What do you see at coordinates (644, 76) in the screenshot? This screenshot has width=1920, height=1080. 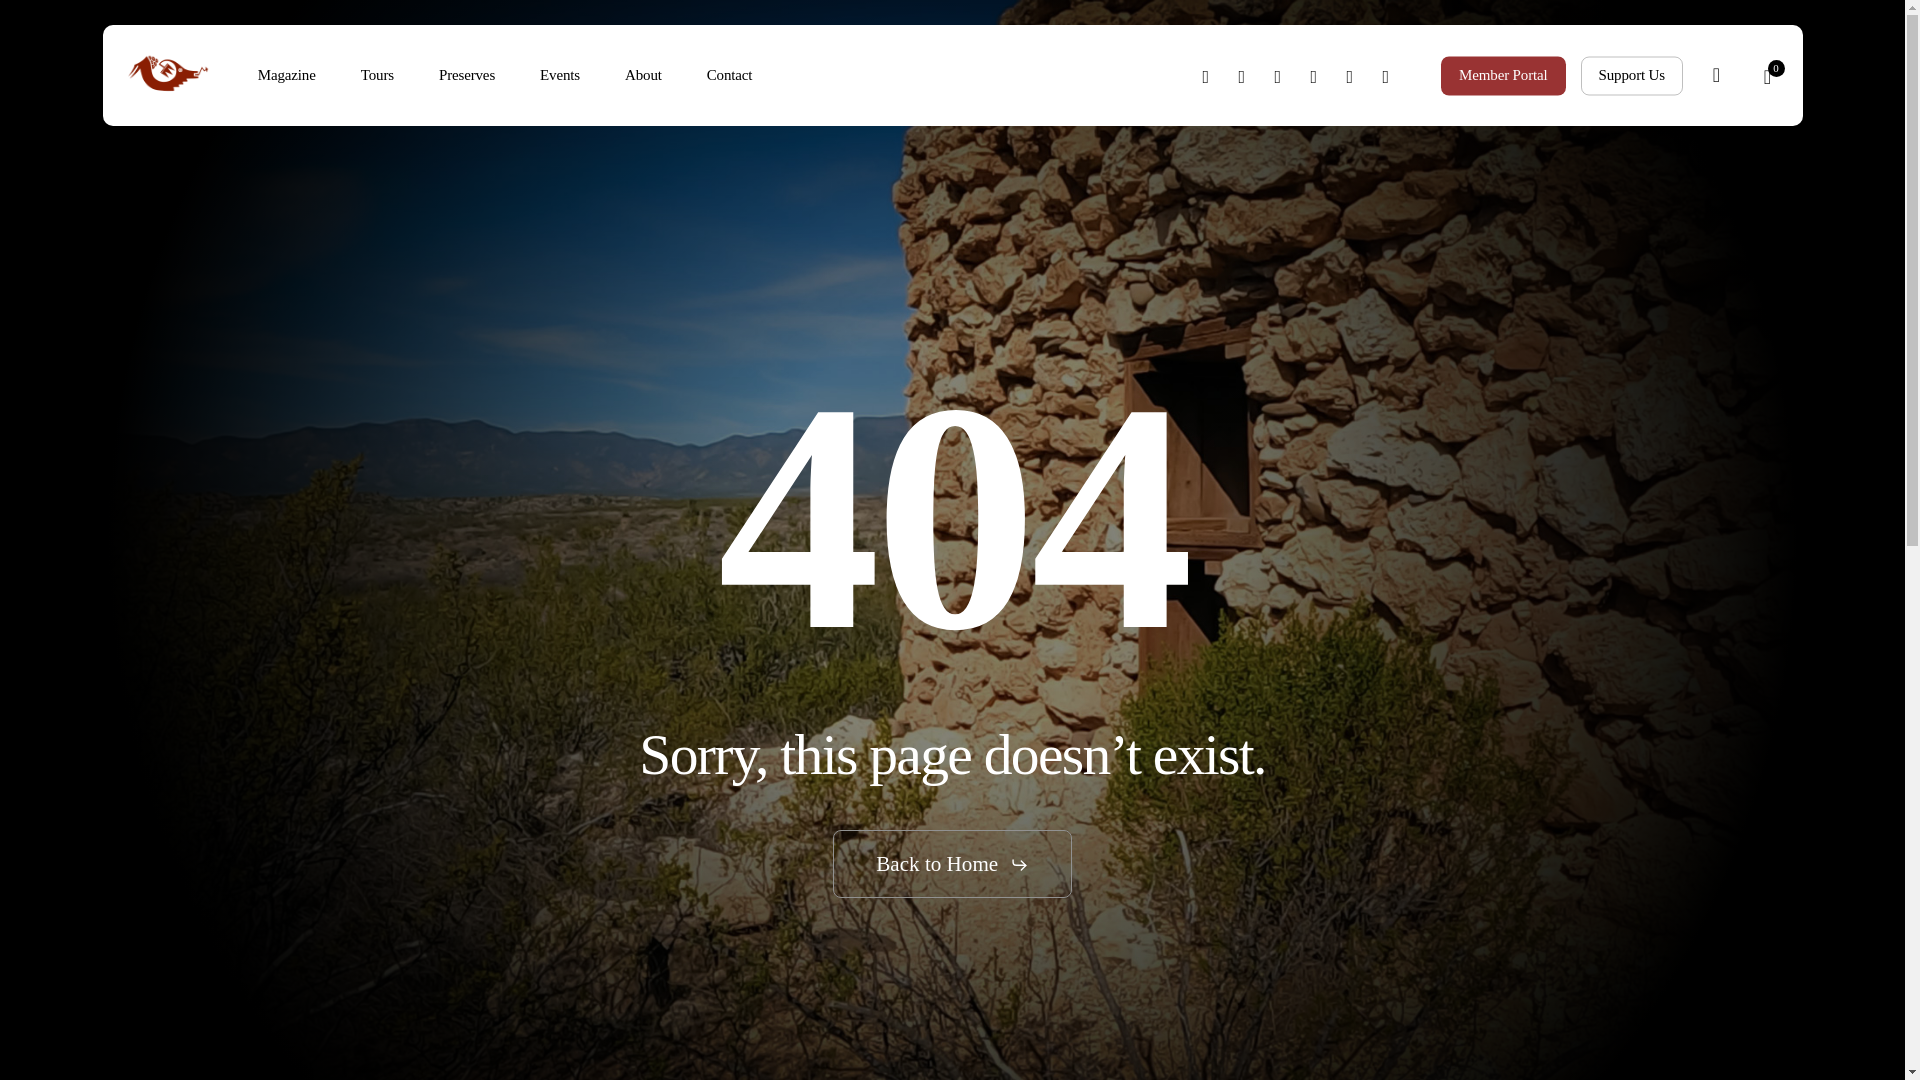 I see `About` at bounding box center [644, 76].